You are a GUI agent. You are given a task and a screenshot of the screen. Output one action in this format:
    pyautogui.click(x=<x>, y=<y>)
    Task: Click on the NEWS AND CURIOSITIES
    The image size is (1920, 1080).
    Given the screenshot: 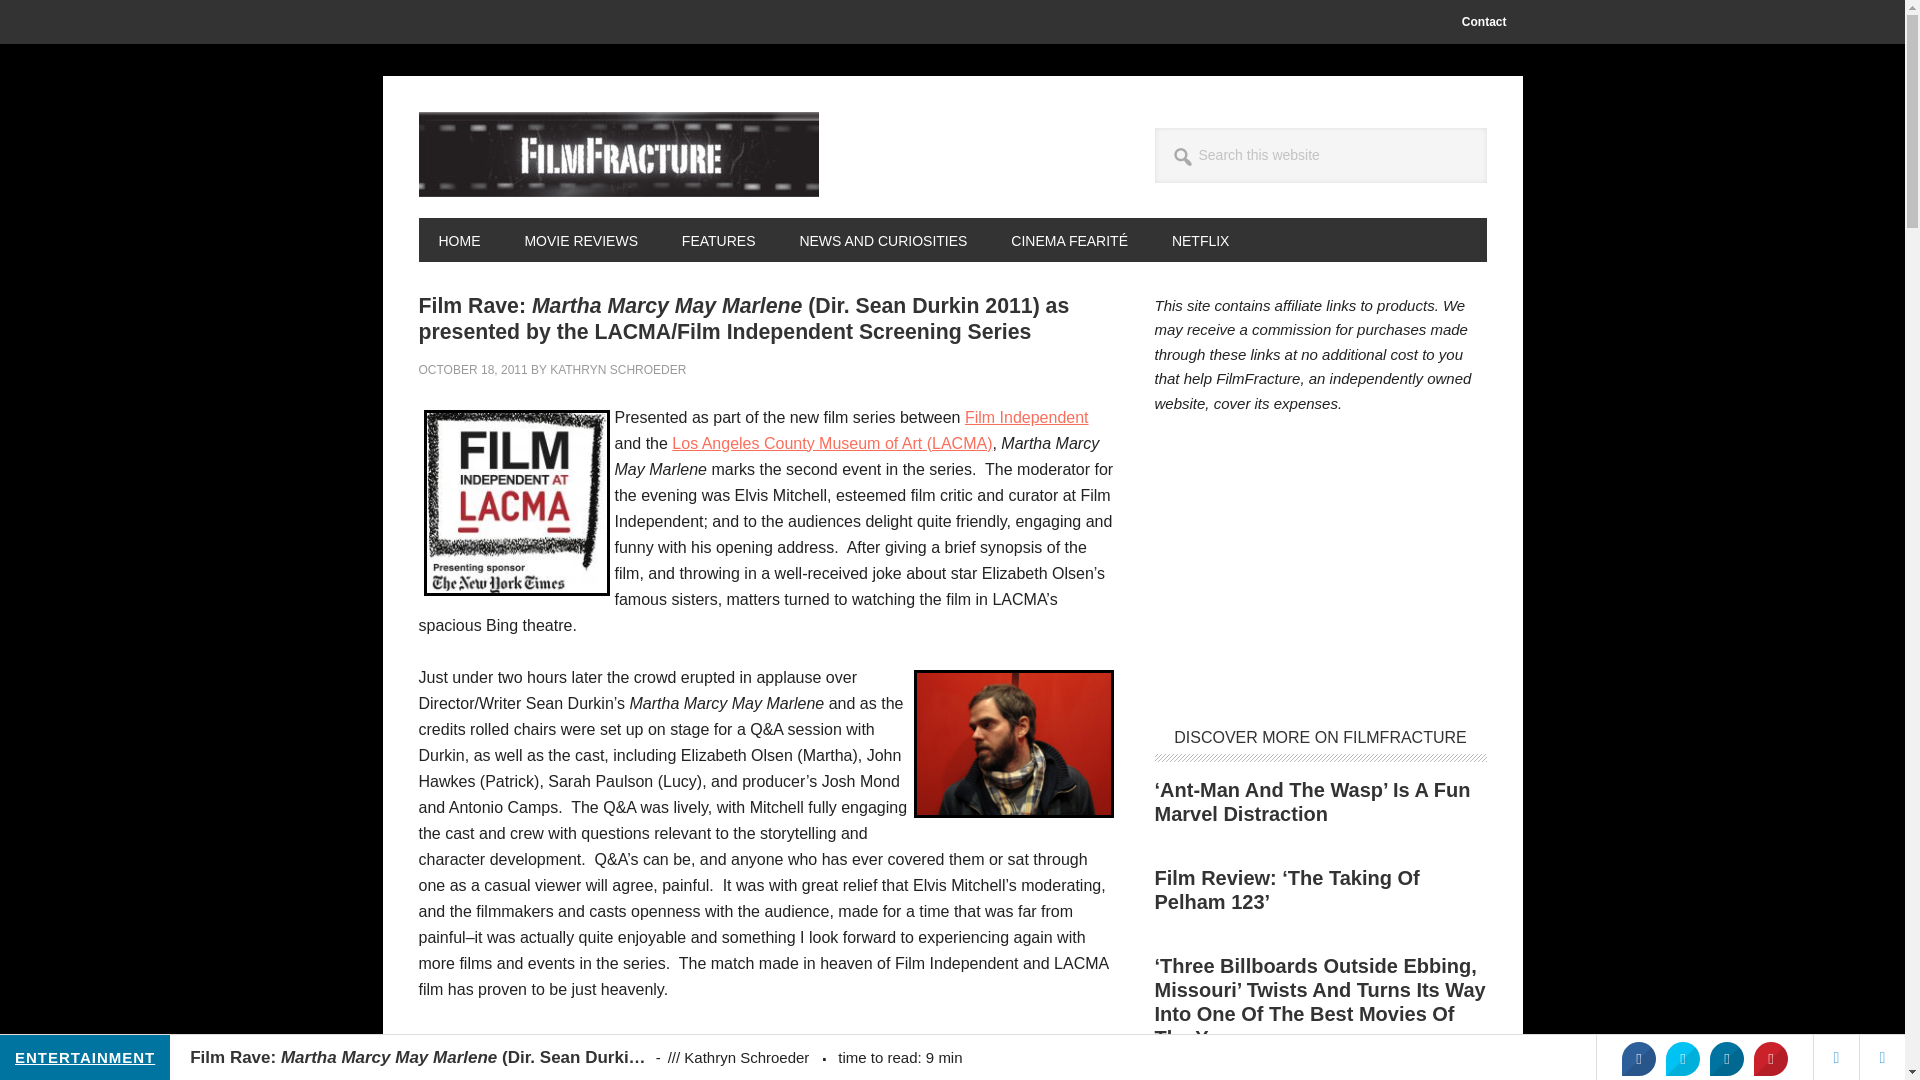 What is the action you would take?
    pyautogui.click(x=882, y=240)
    